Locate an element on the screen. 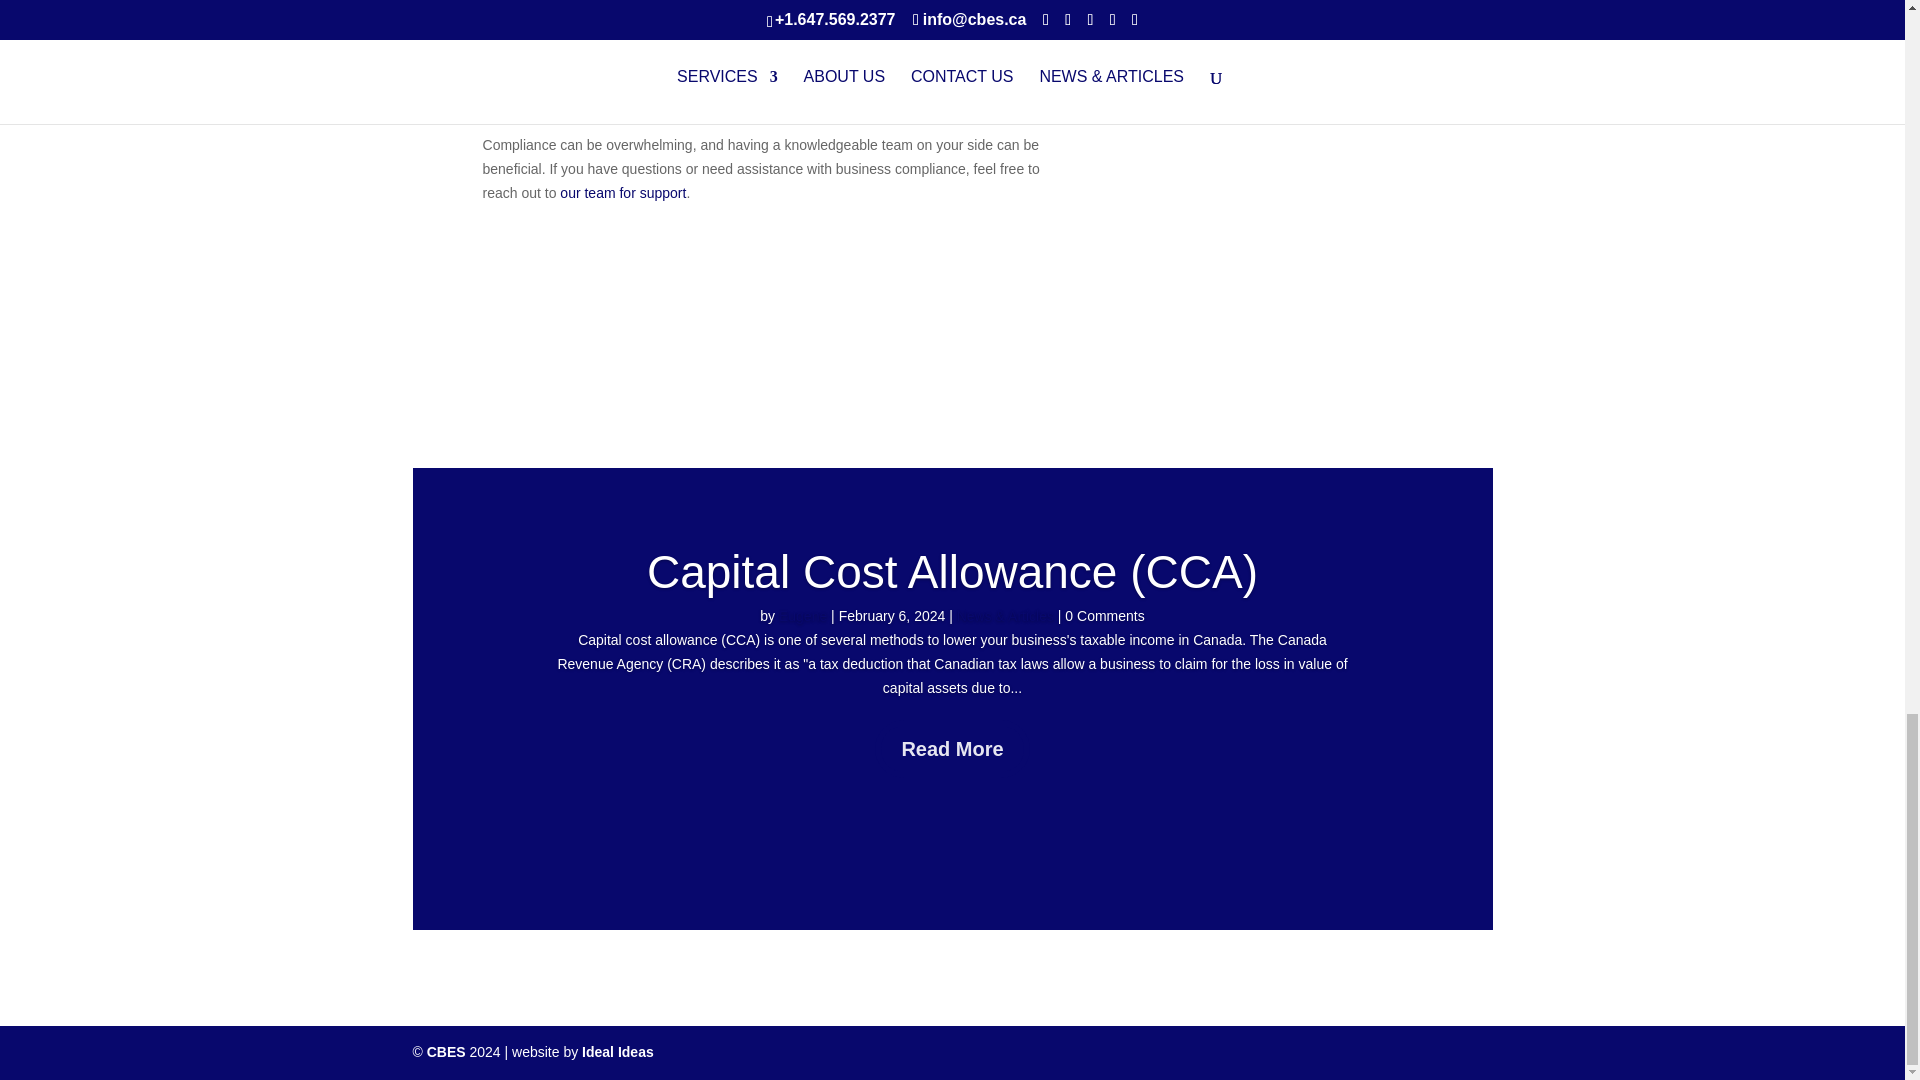 The height and width of the screenshot is (1080, 1920). our team for support is located at coordinates (622, 192).